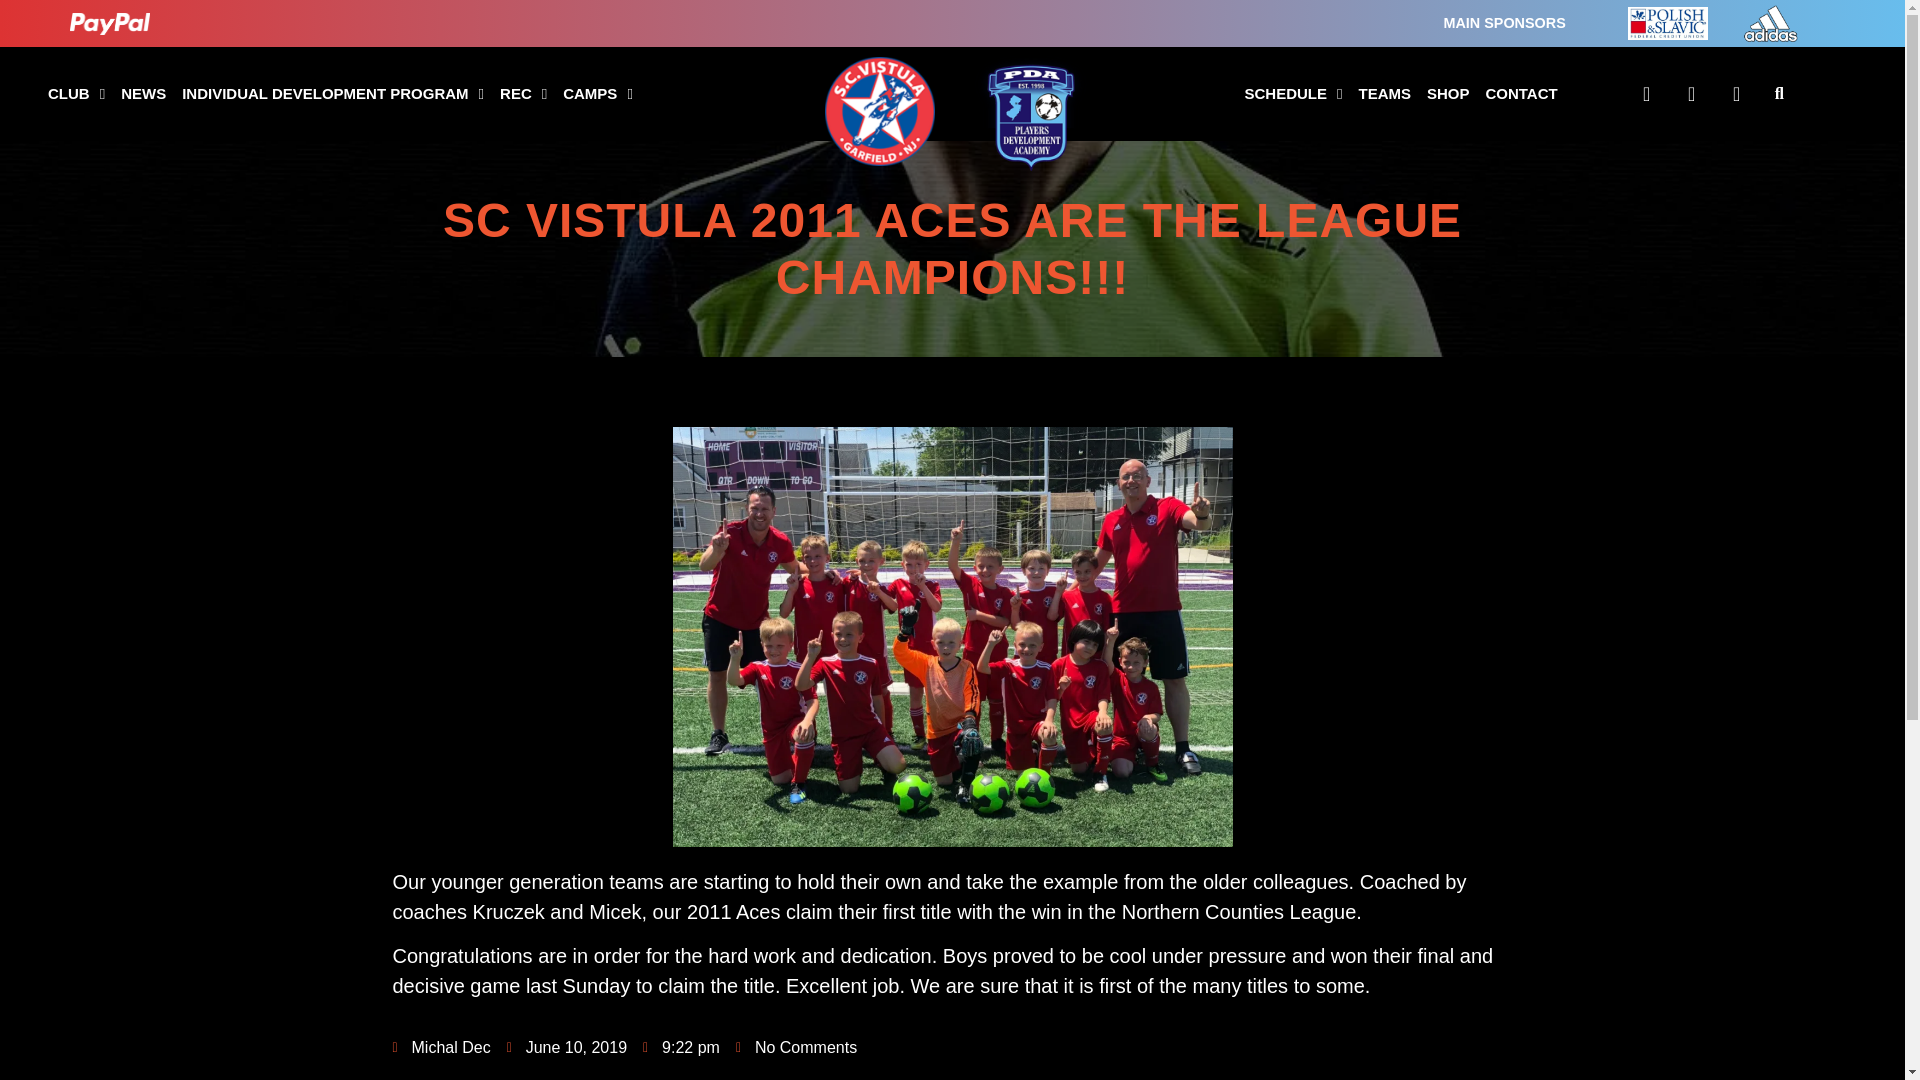  What do you see at coordinates (332, 94) in the screenshot?
I see `INDIVIDUAL DEVELOPMENT PROGRAM` at bounding box center [332, 94].